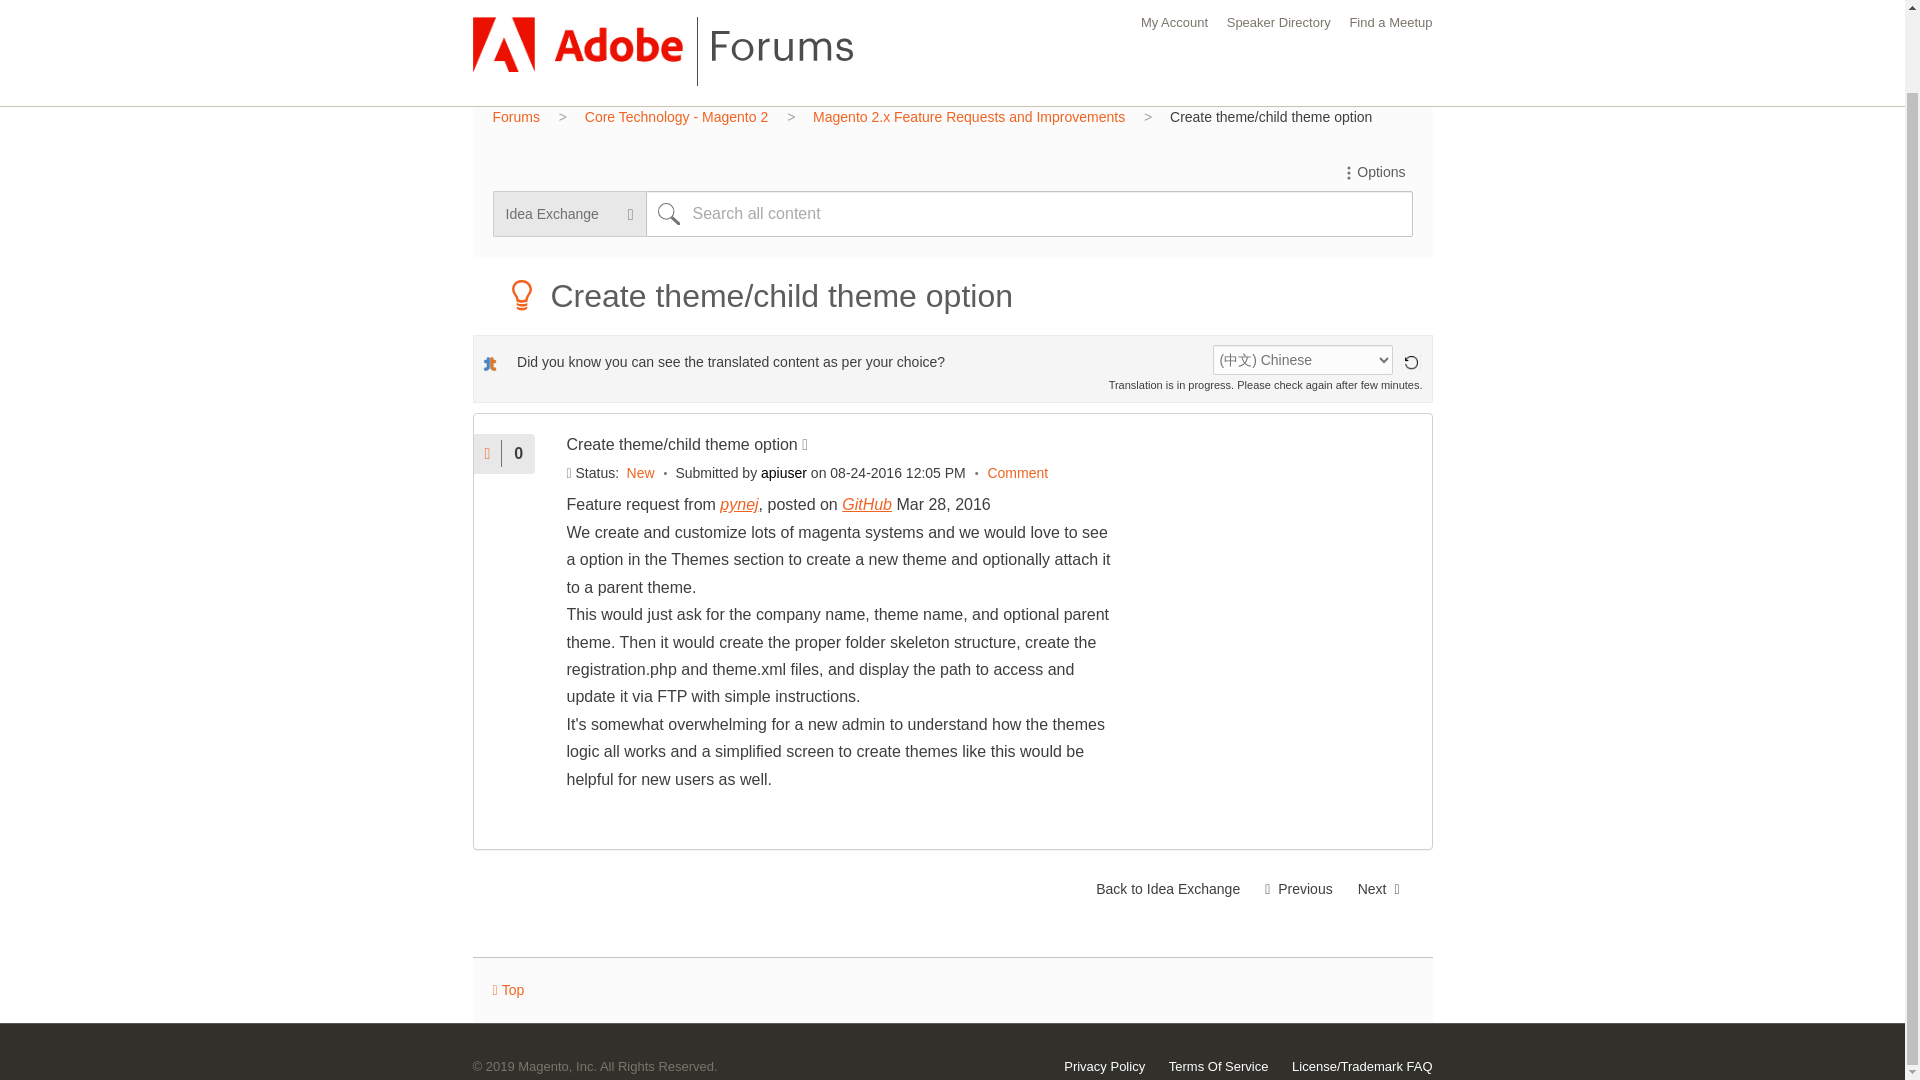 This screenshot has width=1920, height=1080. I want to click on Click here to refresh translation, so click(1410, 362).